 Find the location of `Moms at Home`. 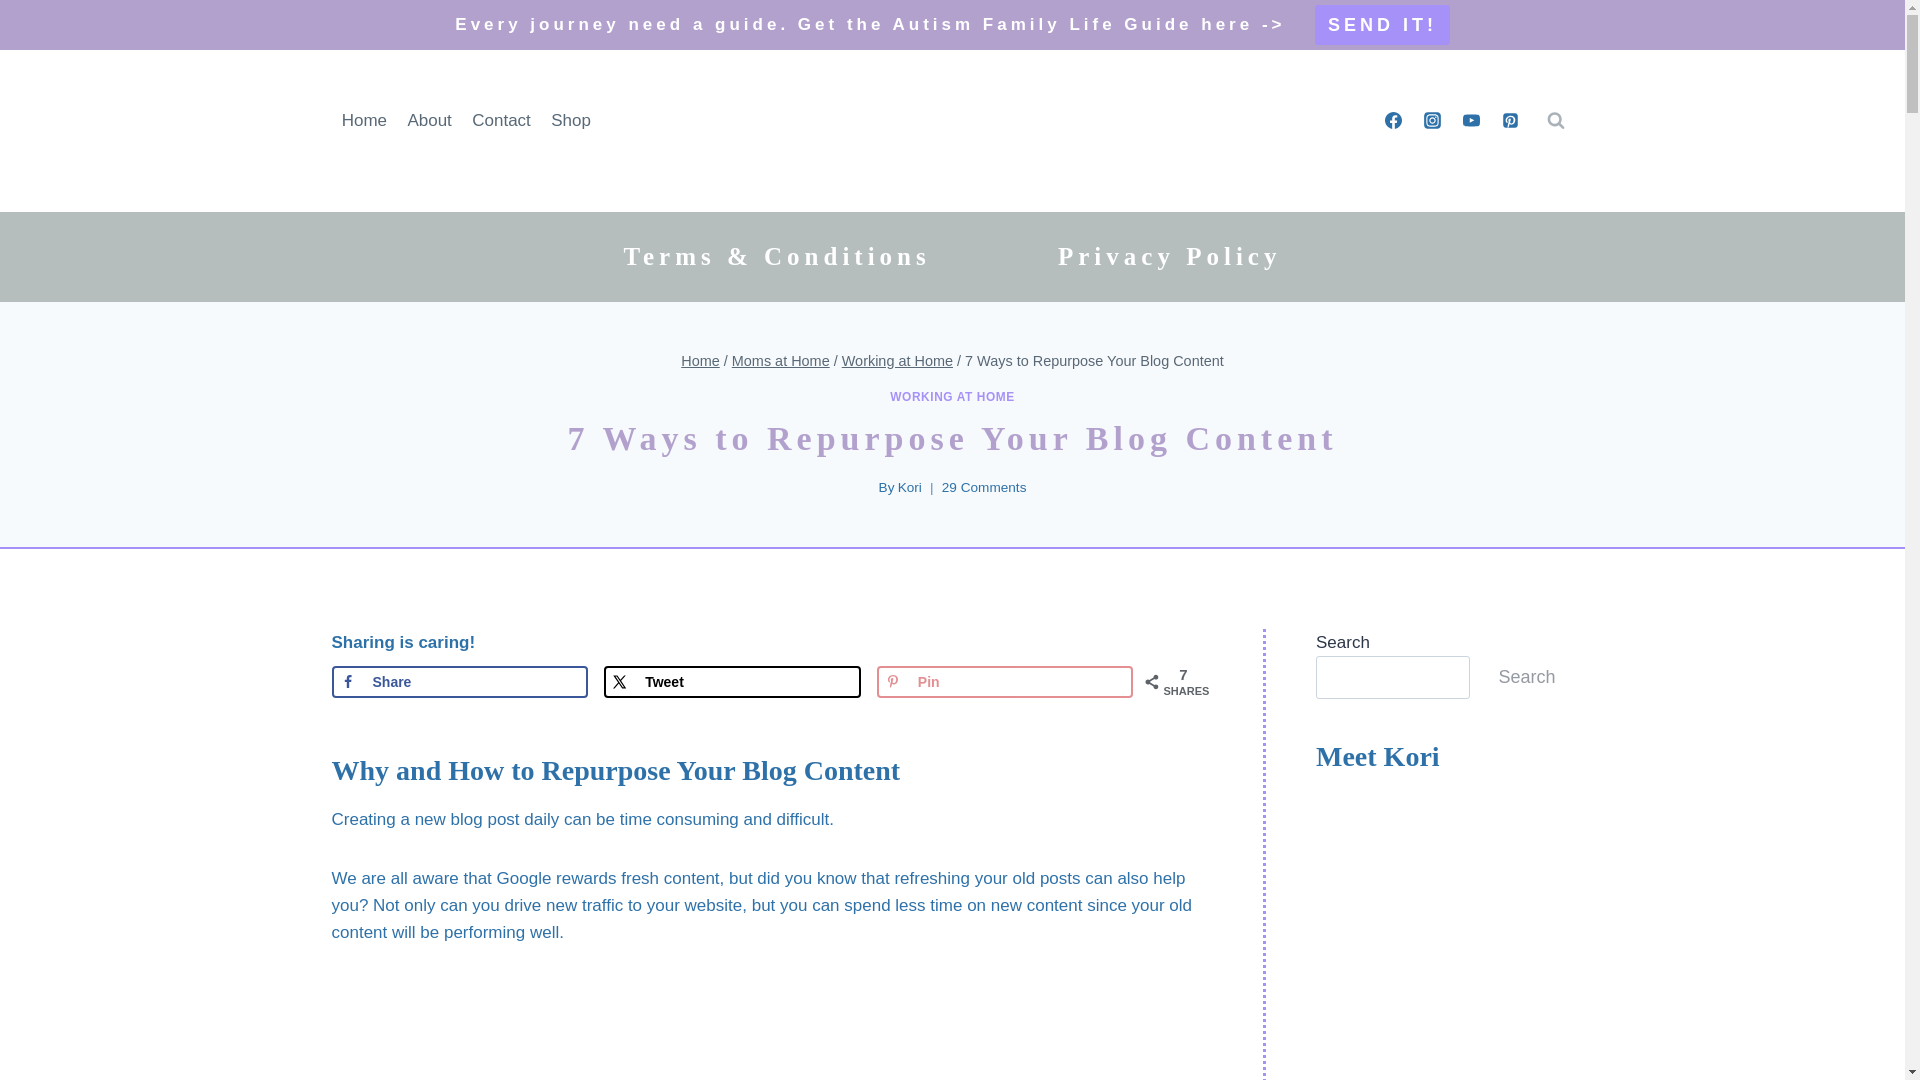

Moms at Home is located at coordinates (780, 361).